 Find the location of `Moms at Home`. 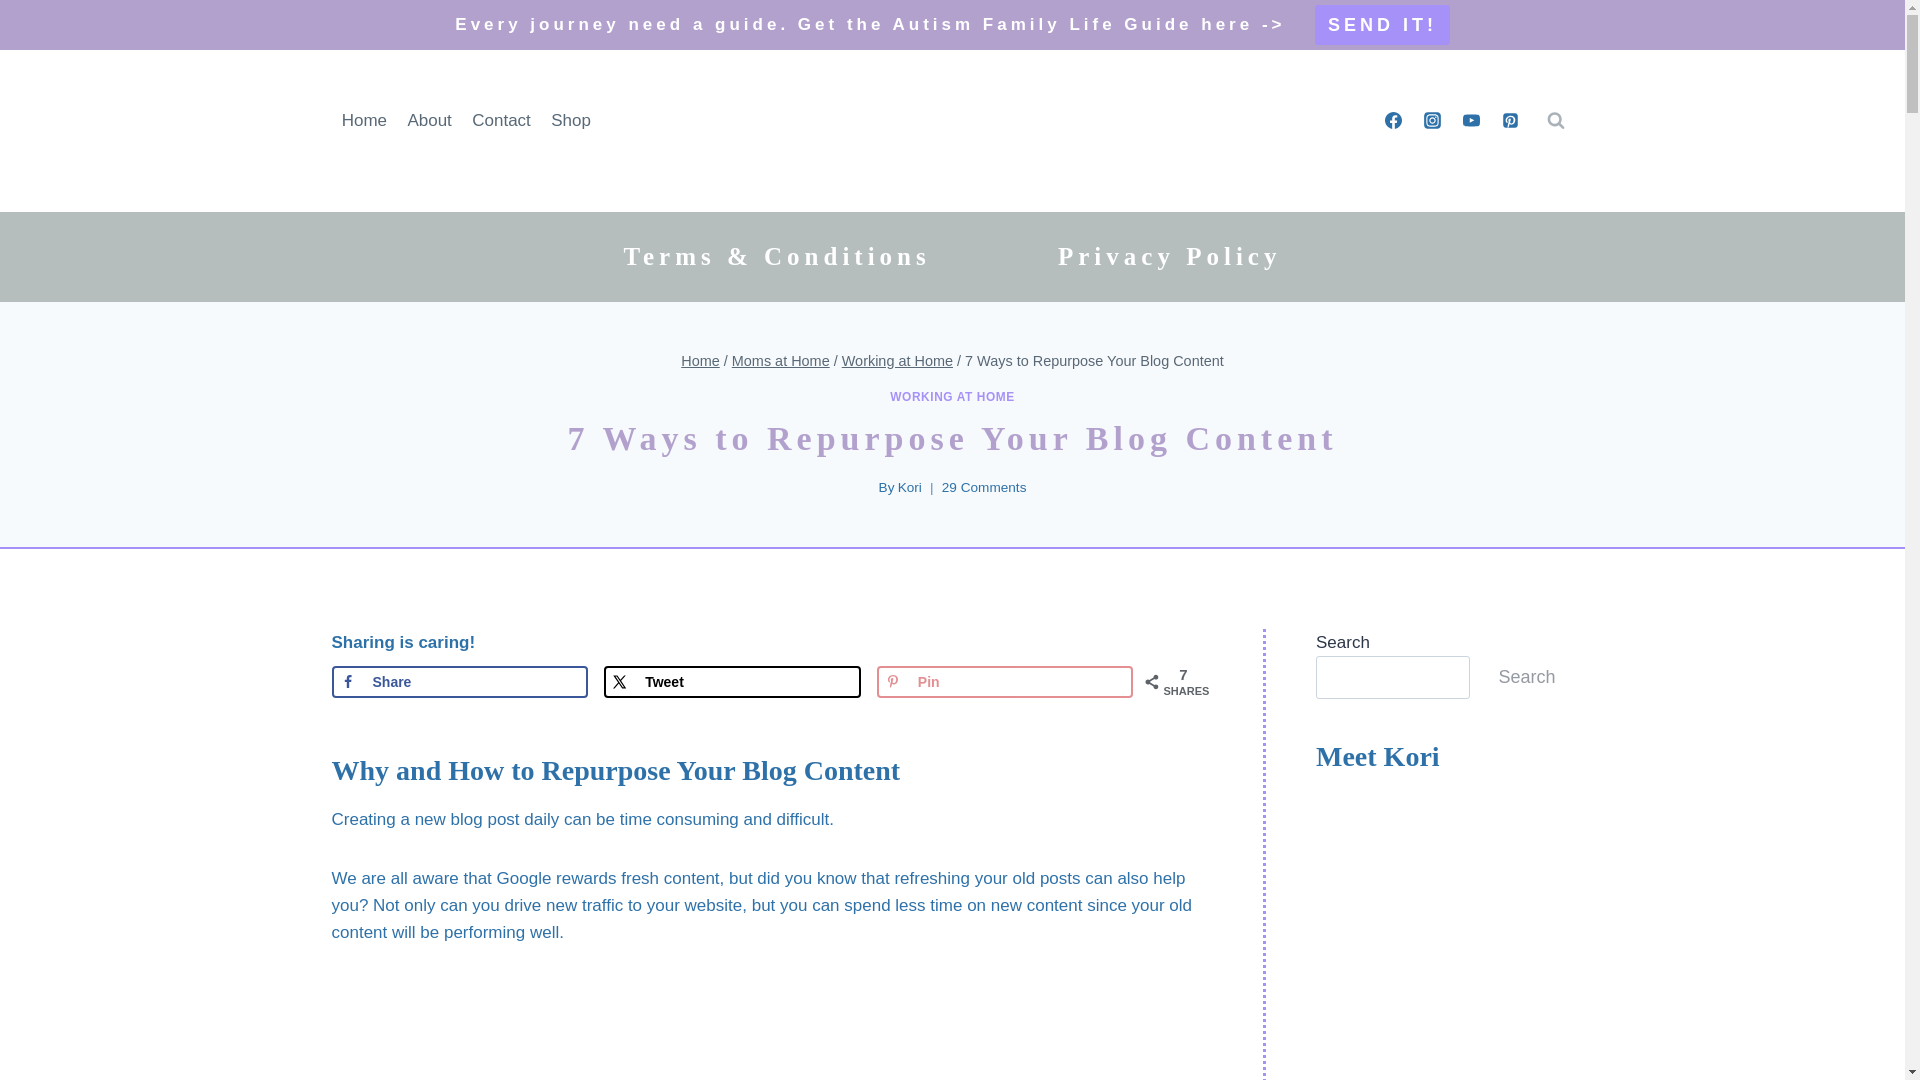

Moms at Home is located at coordinates (780, 361).